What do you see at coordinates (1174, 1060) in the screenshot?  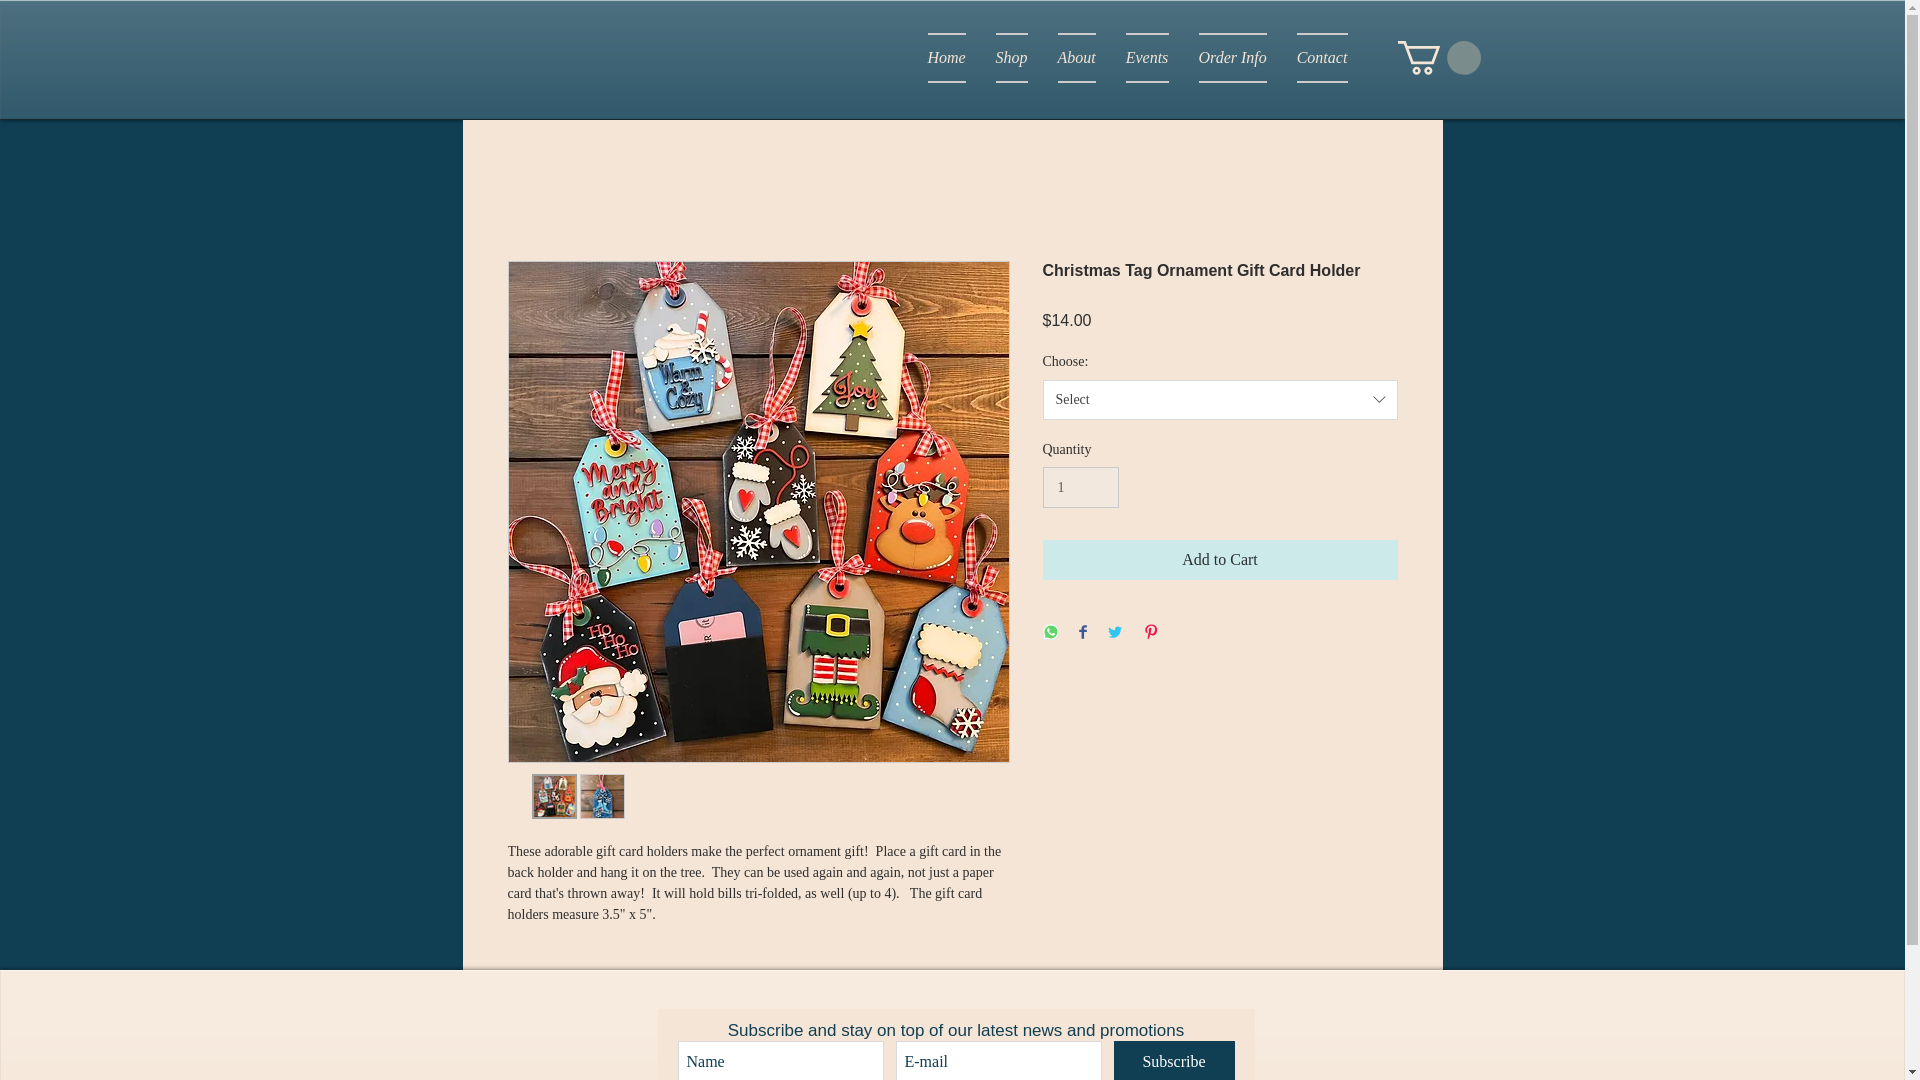 I see `Subscribe` at bounding box center [1174, 1060].